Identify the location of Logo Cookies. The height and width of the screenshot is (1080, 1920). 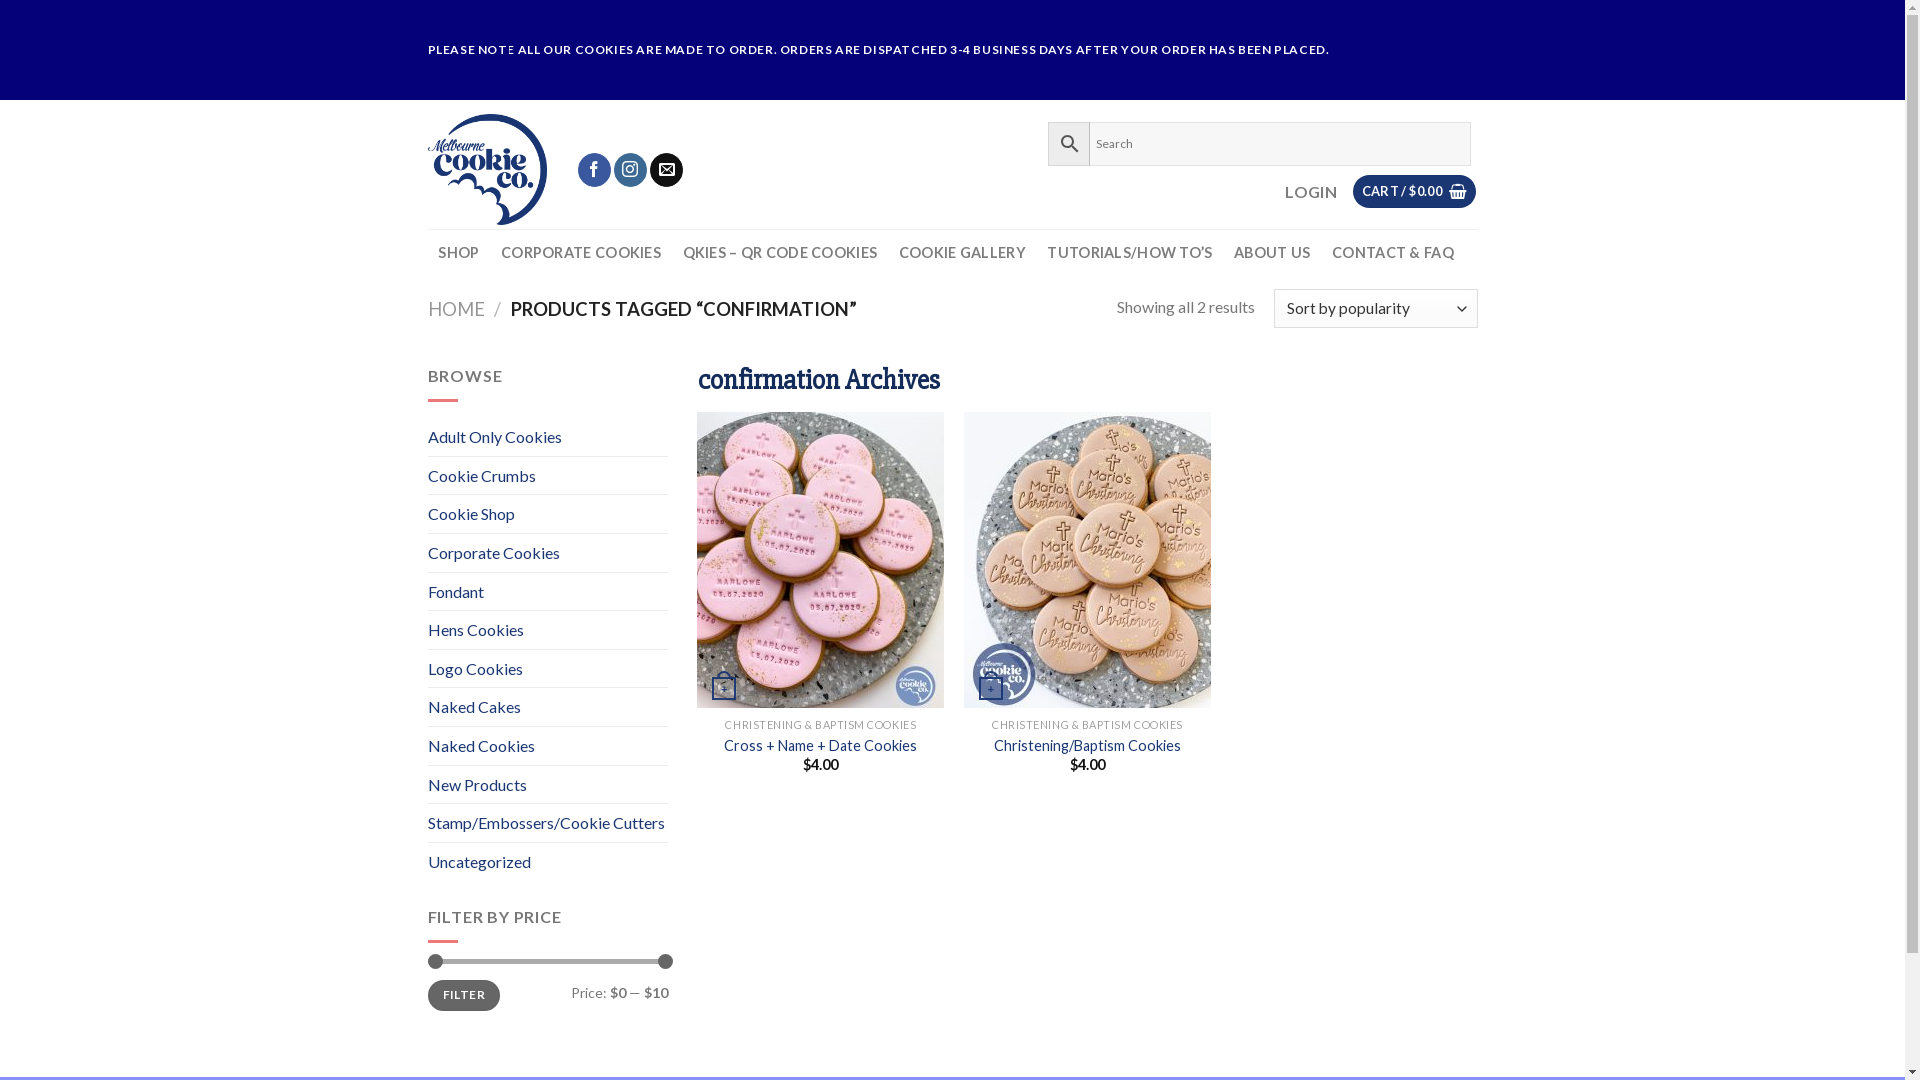
(548, 669).